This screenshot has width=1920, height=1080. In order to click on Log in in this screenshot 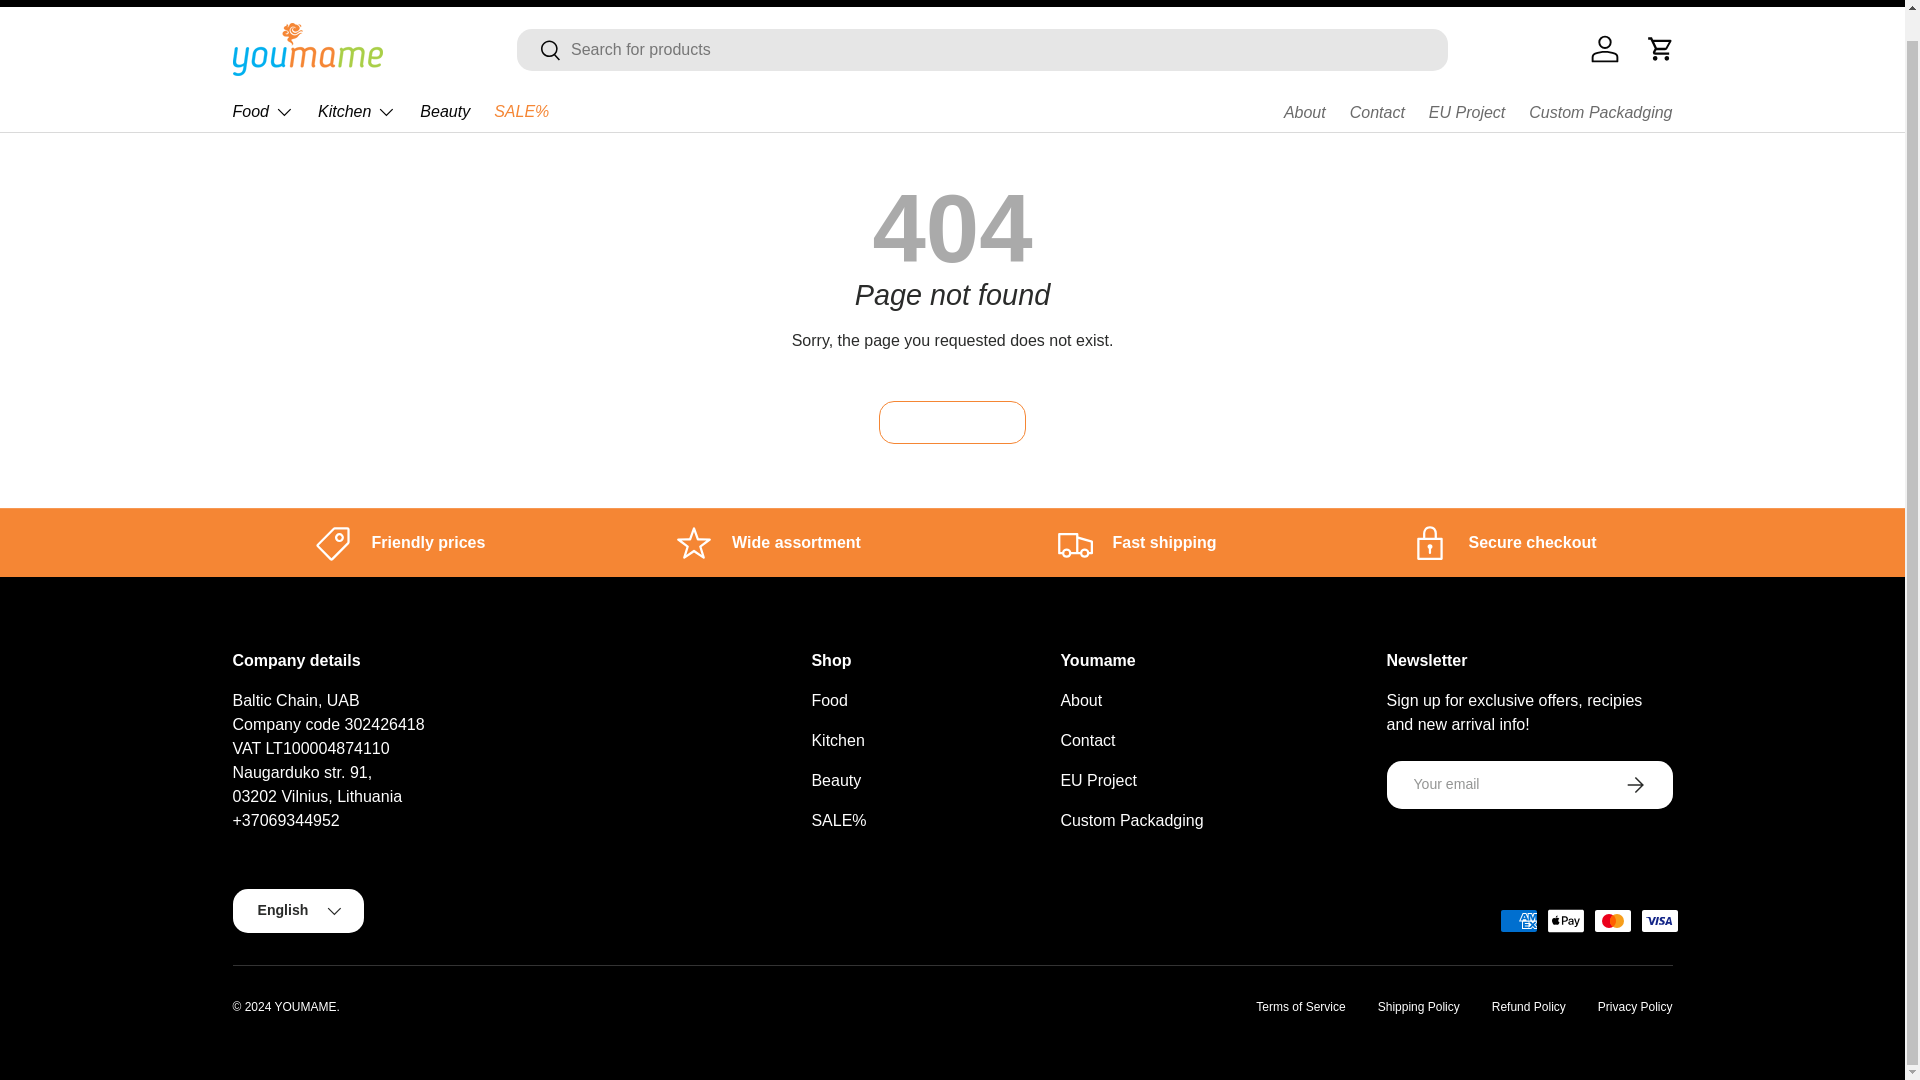, I will do `click(1604, 49)`.